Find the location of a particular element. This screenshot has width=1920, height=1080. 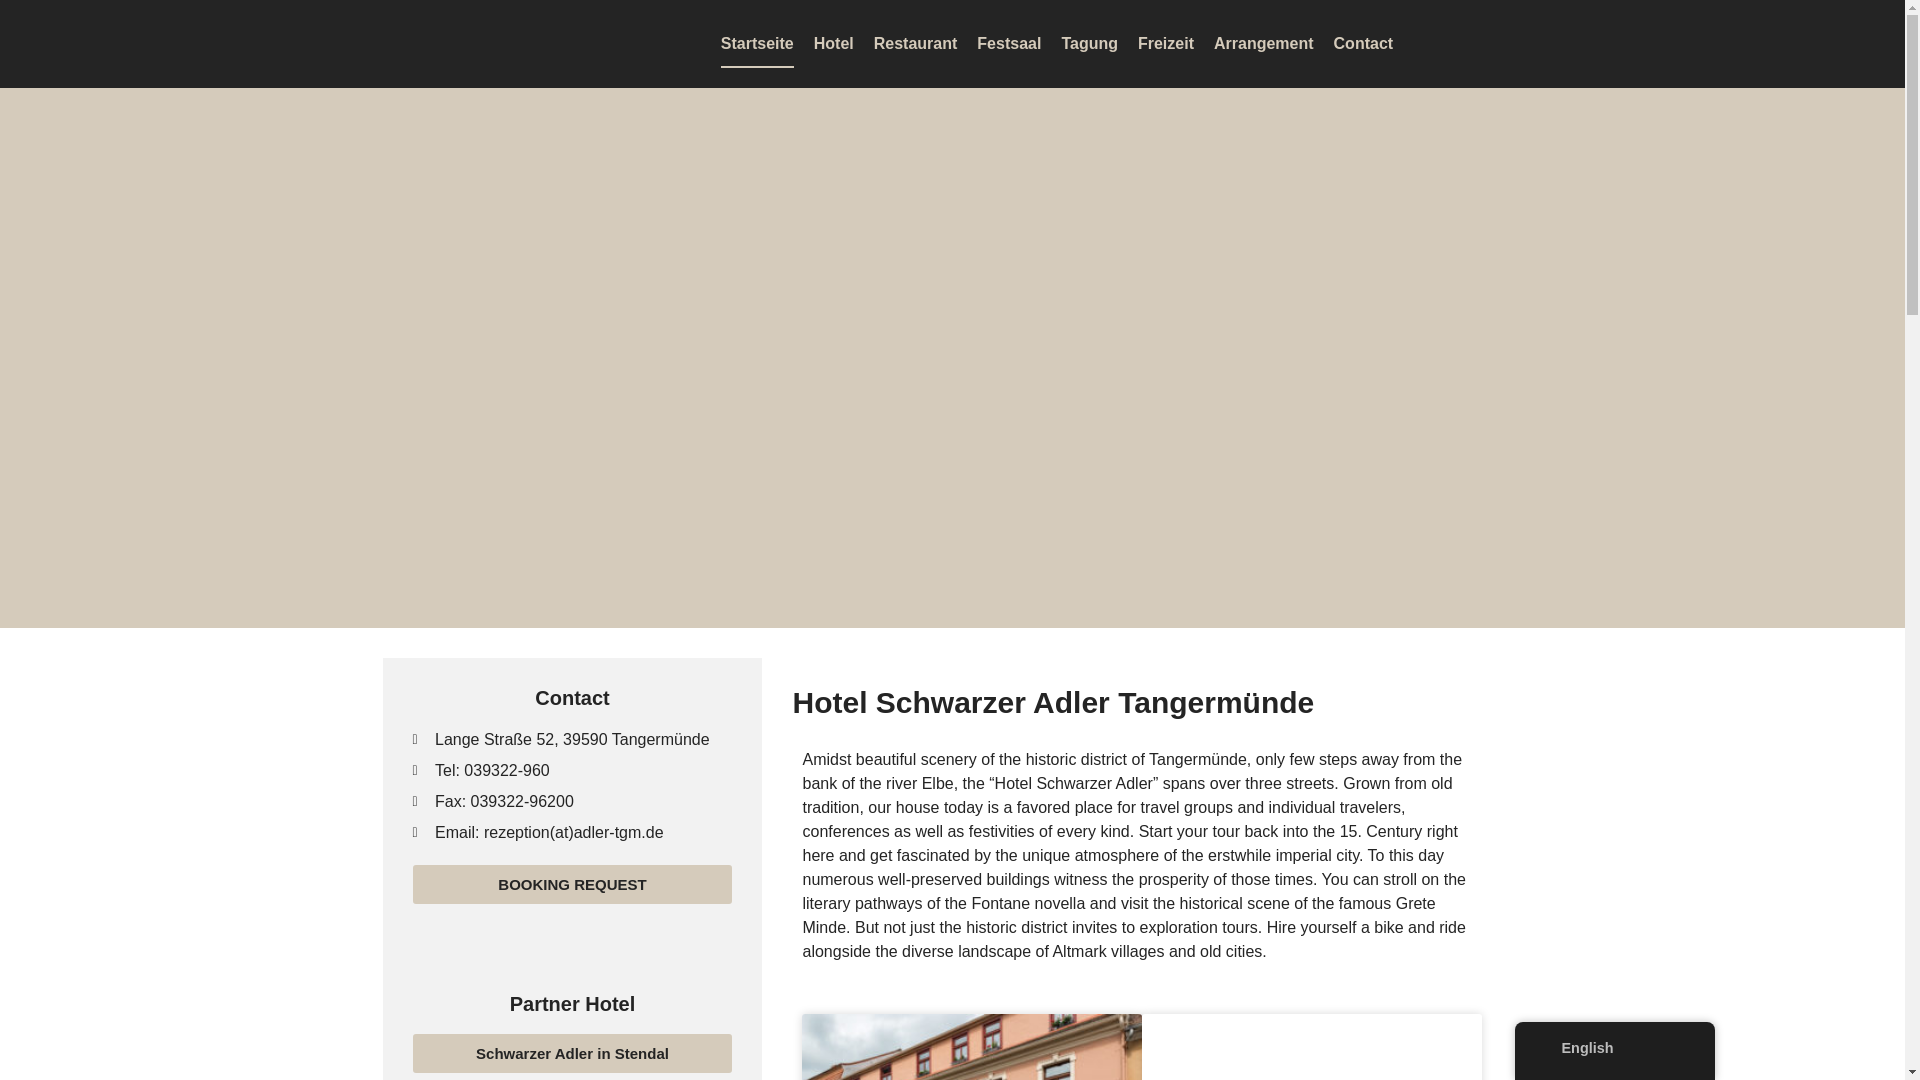

Restaurant is located at coordinates (916, 44).